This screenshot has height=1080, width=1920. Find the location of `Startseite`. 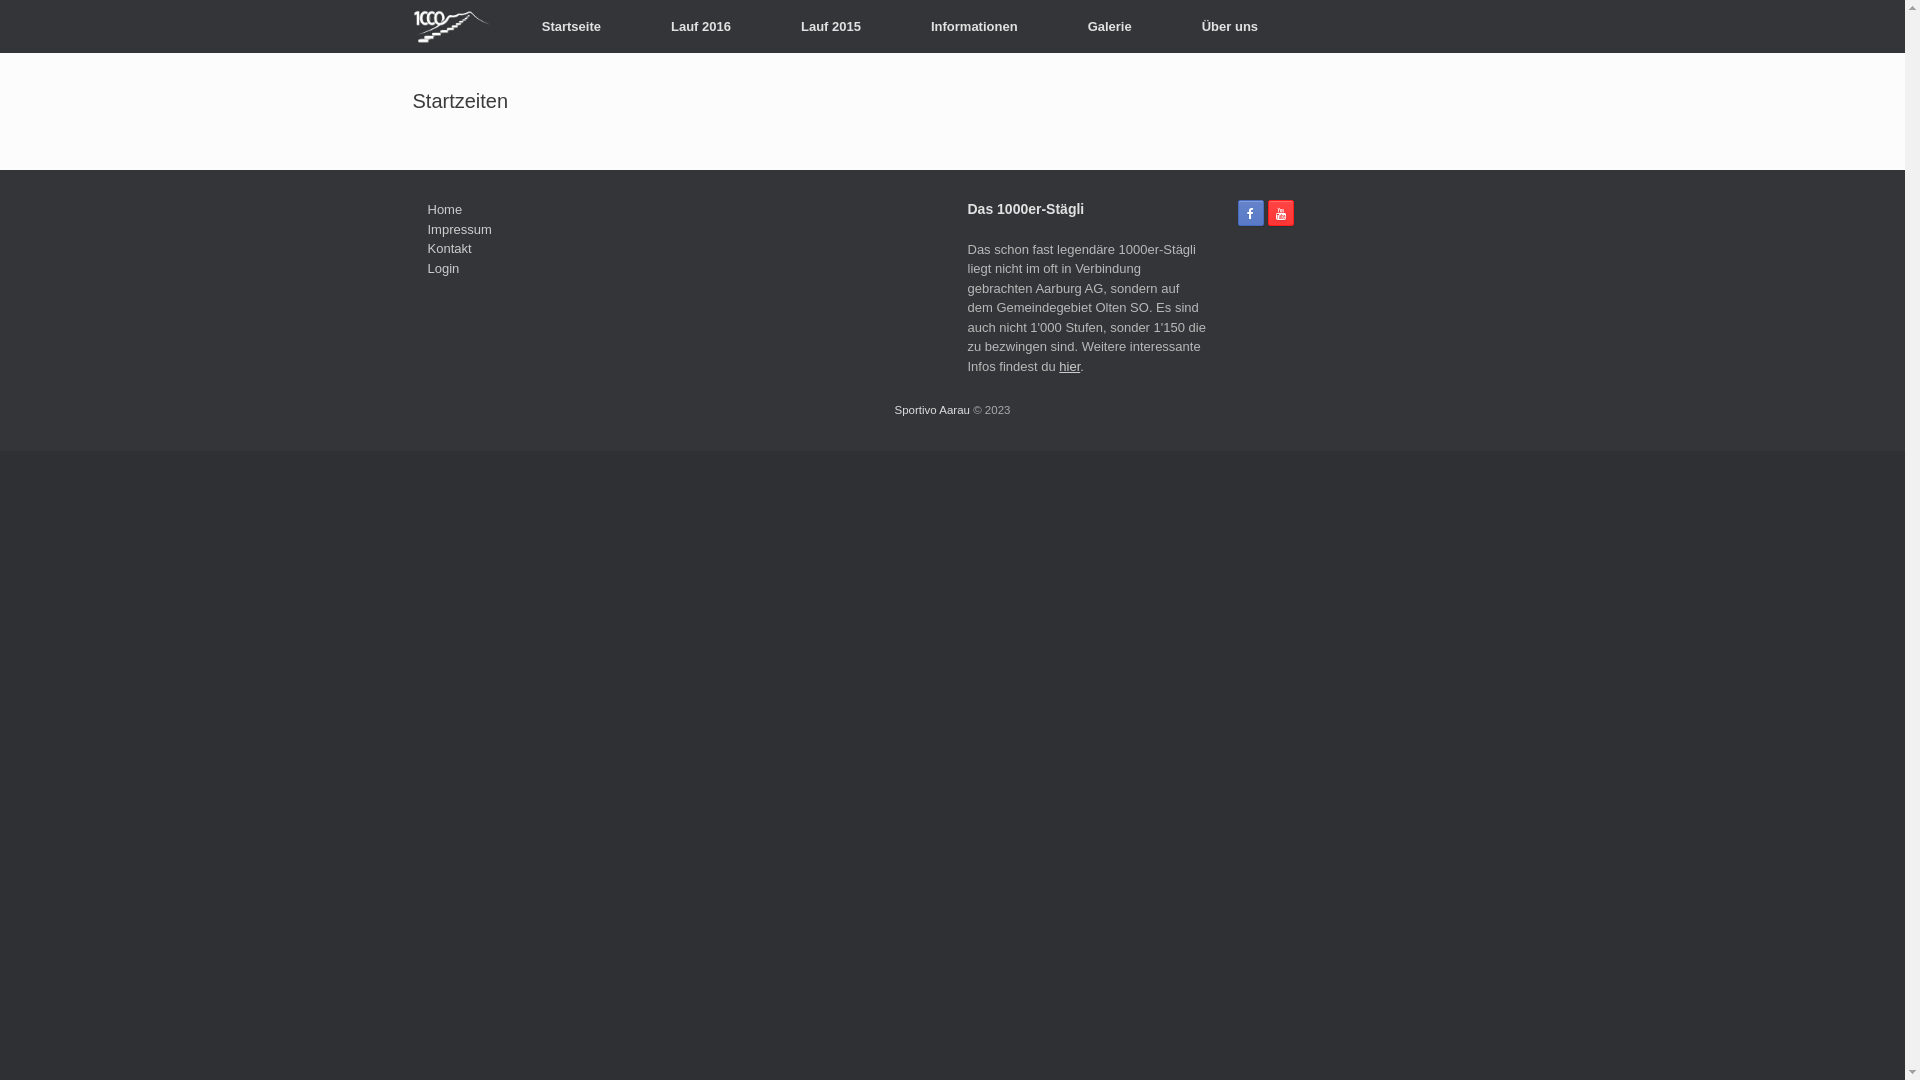

Startseite is located at coordinates (571, 26).